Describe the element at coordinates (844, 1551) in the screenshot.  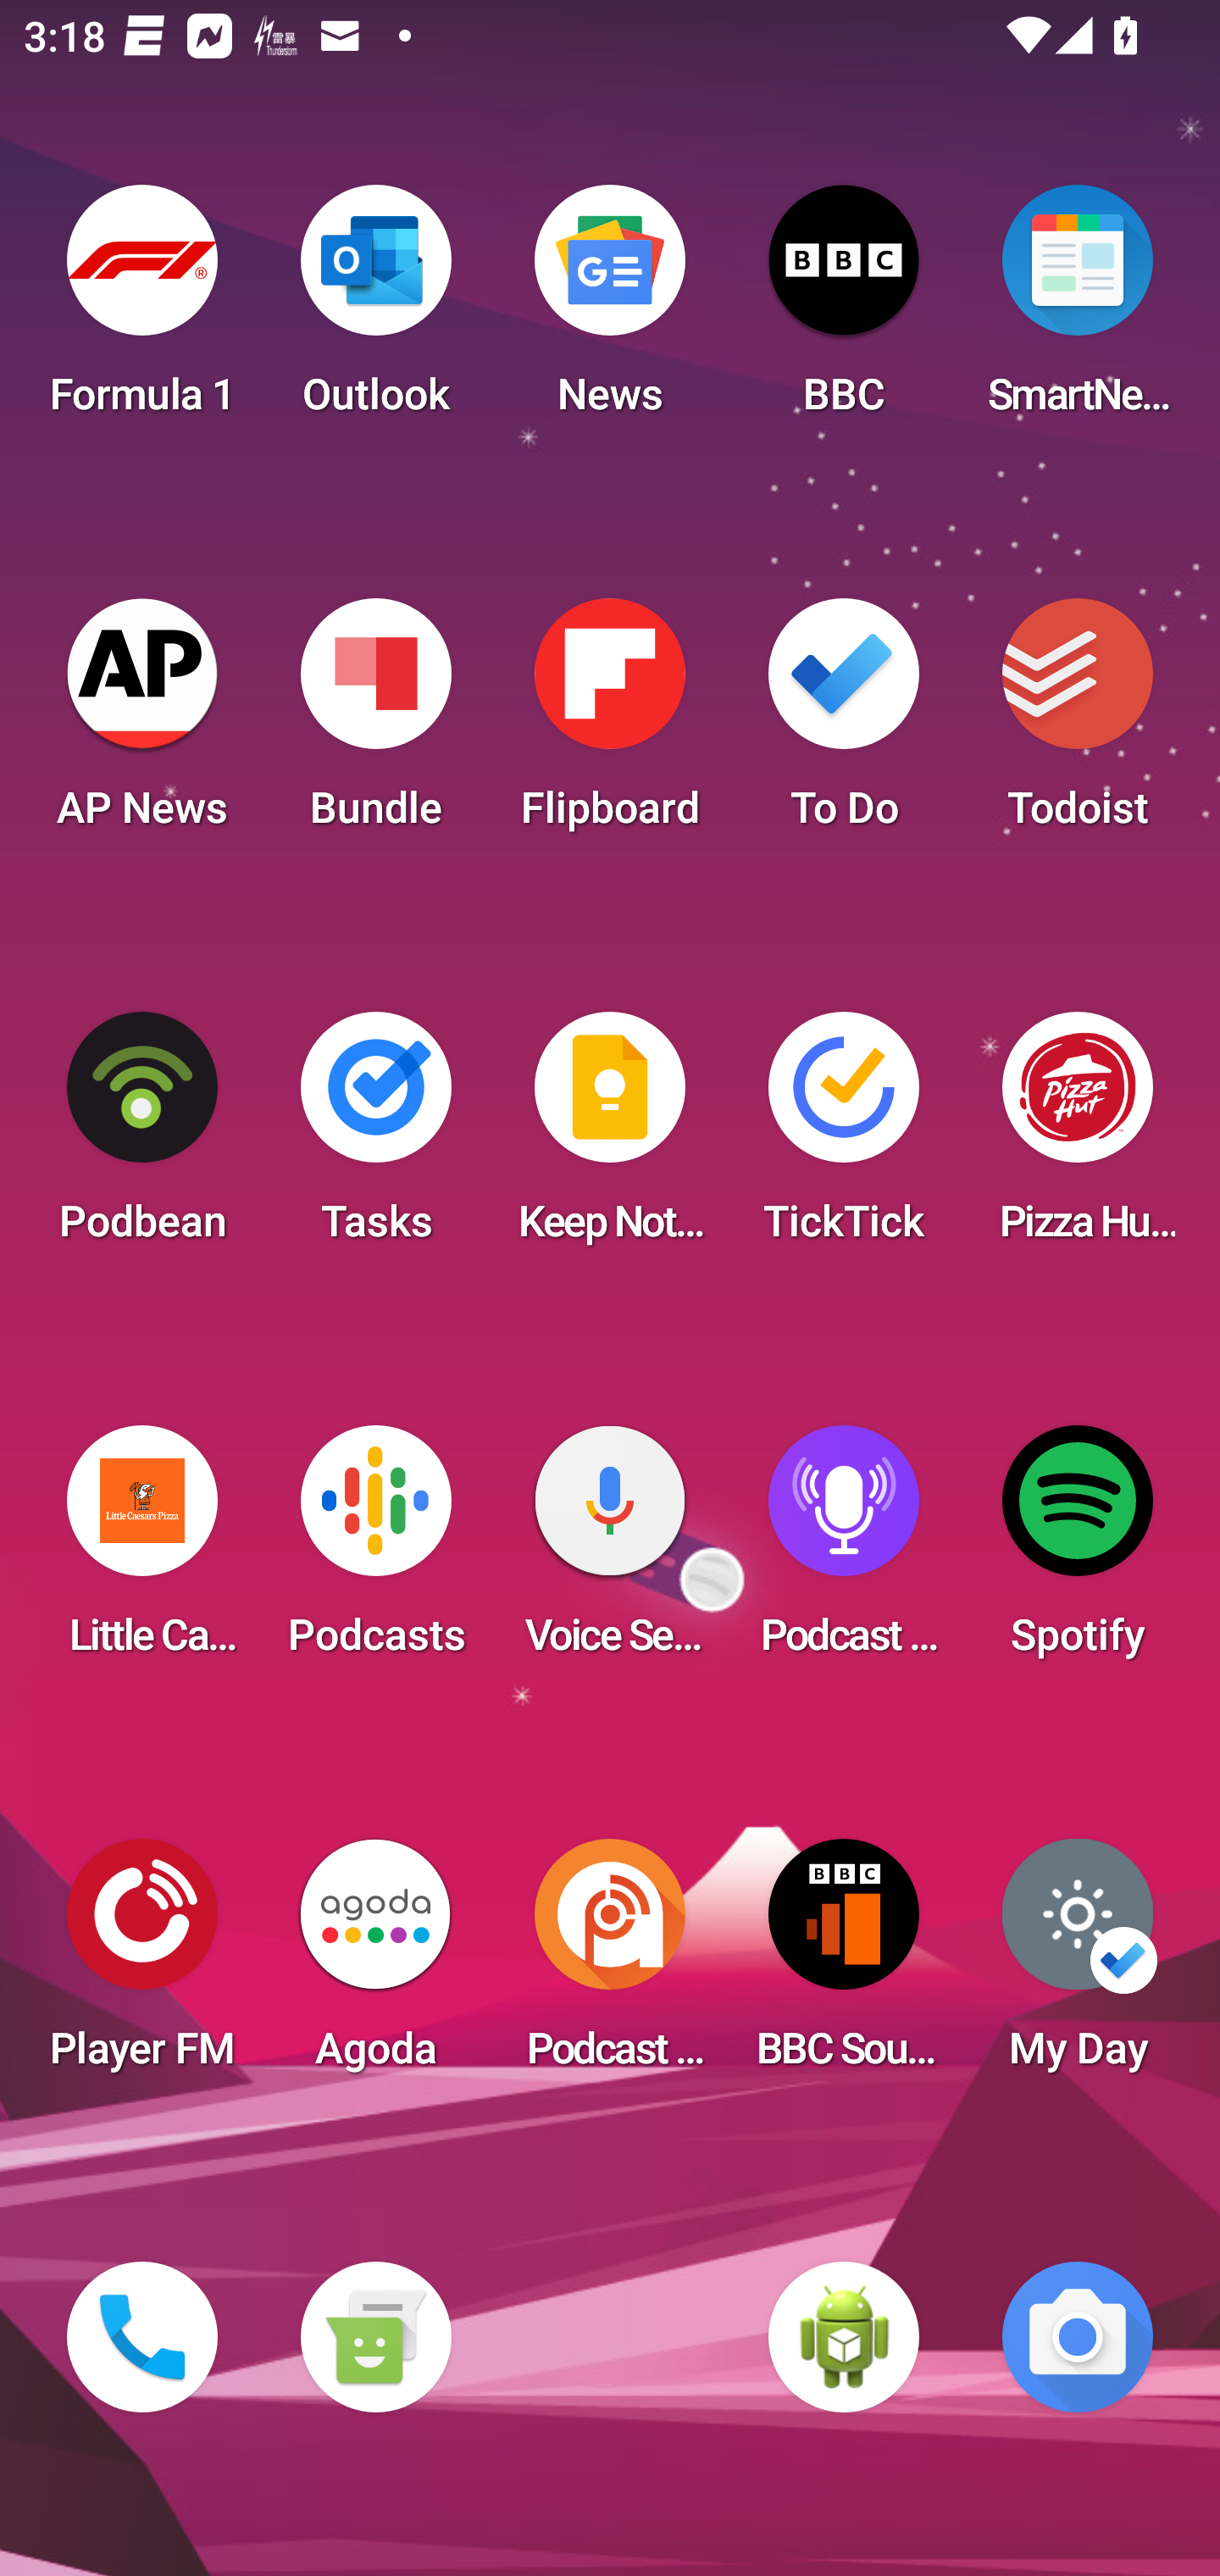
I see `Podcast Player` at that location.